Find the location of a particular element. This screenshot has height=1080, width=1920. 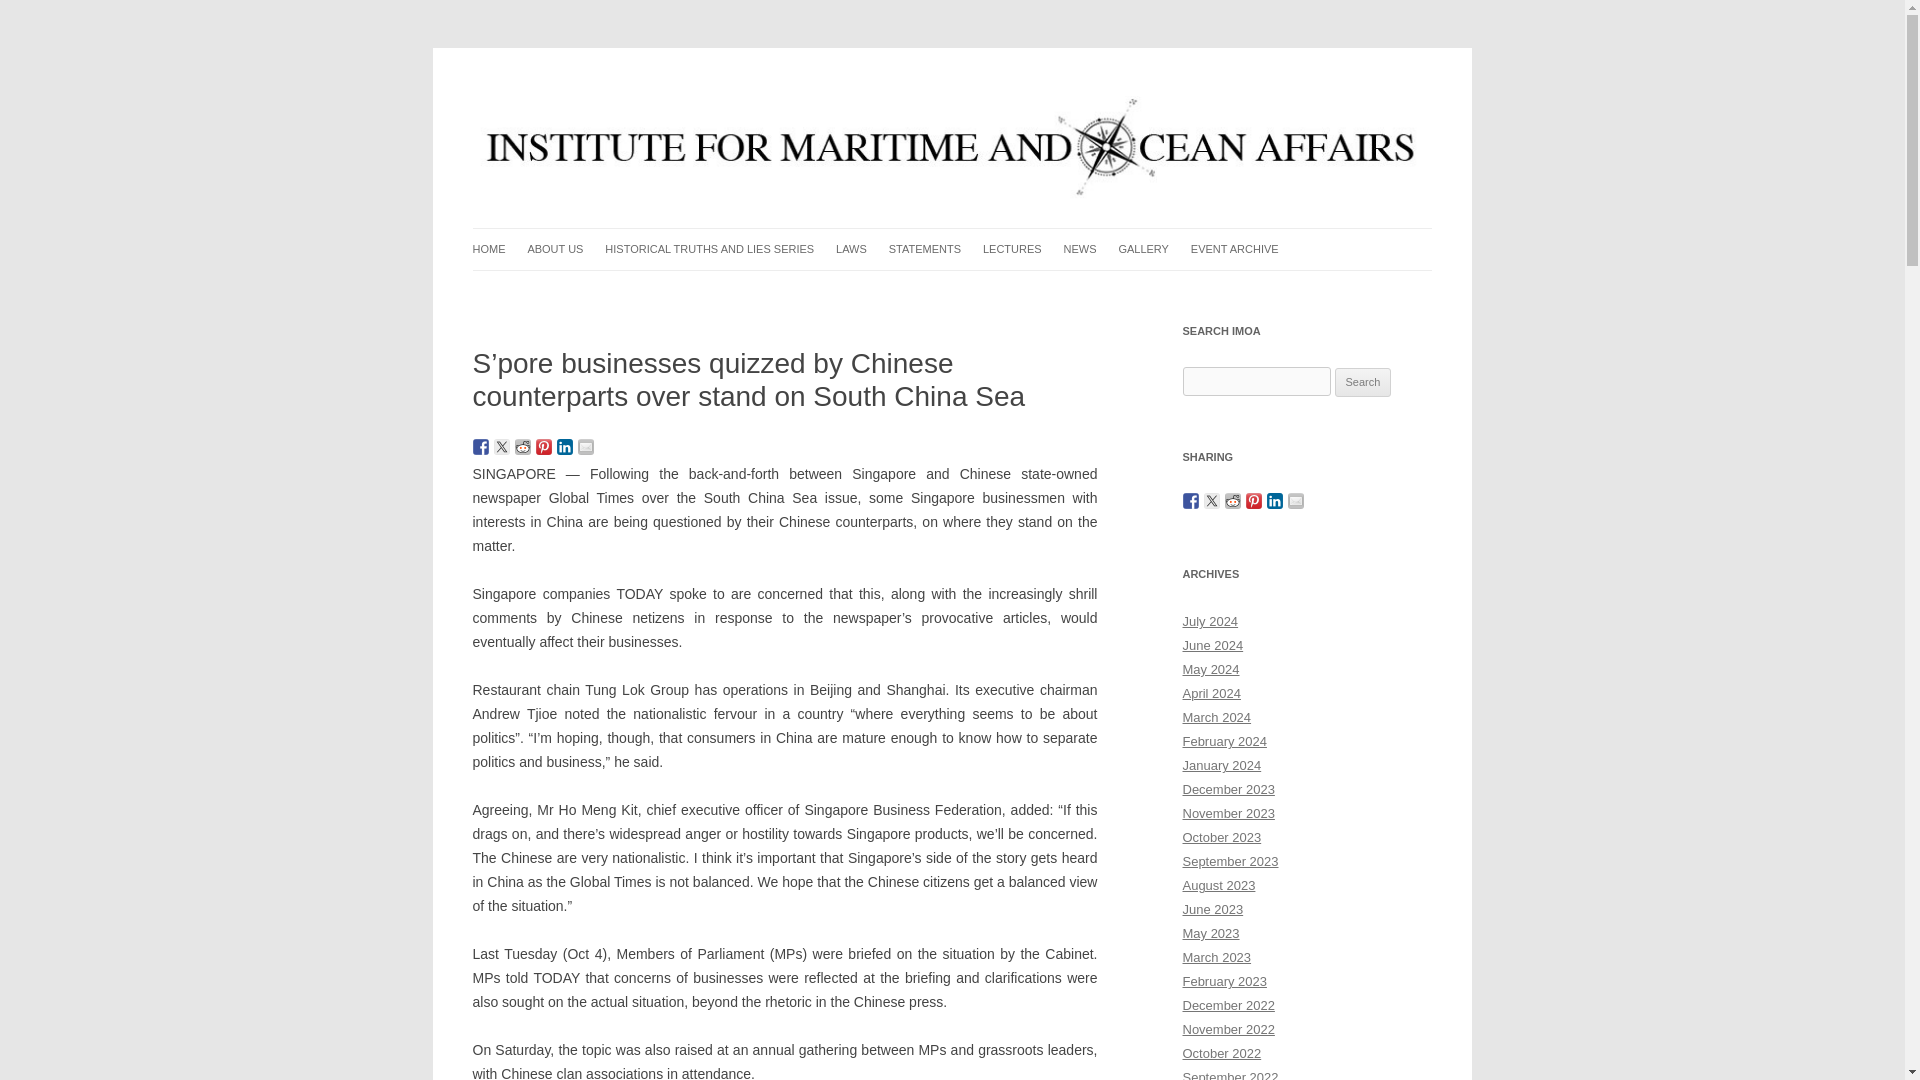

Relevant Philippine Laws is located at coordinates (936, 290).